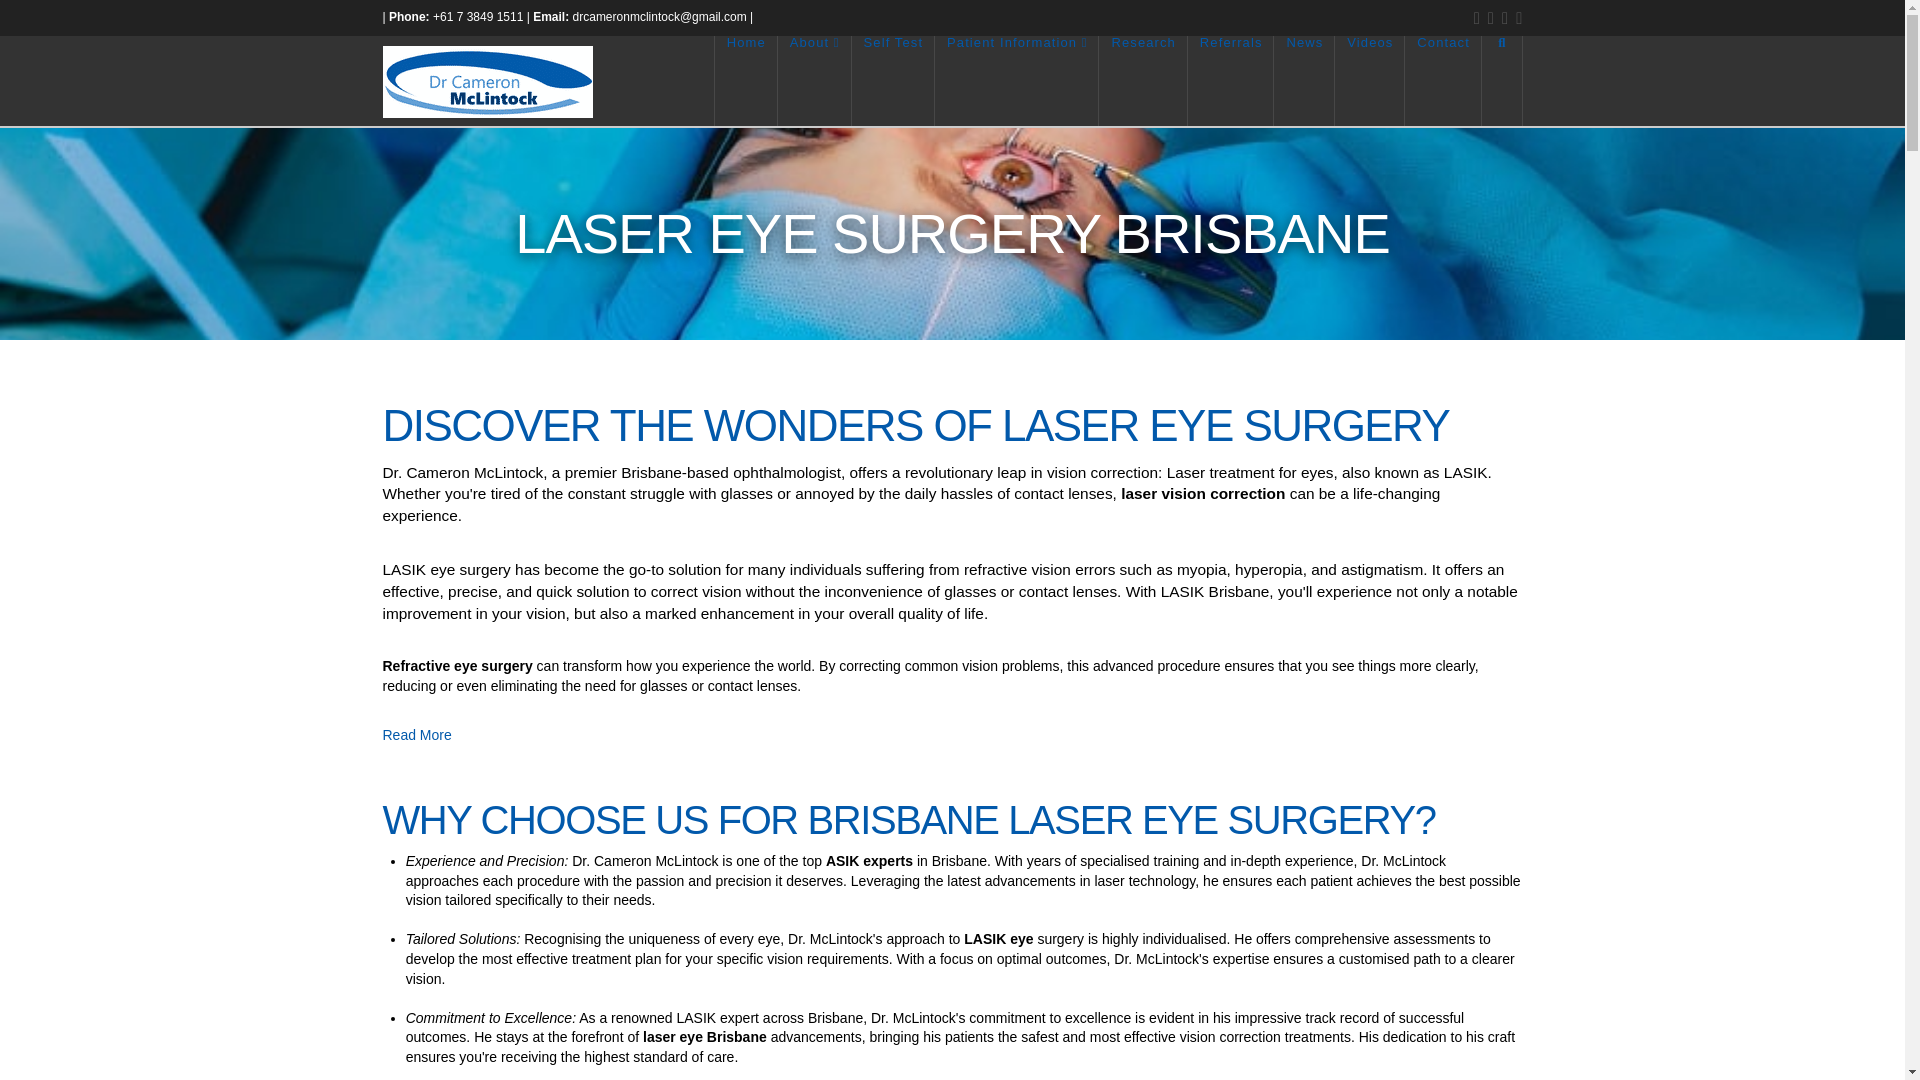  I want to click on Patient Information, so click(1016, 80).